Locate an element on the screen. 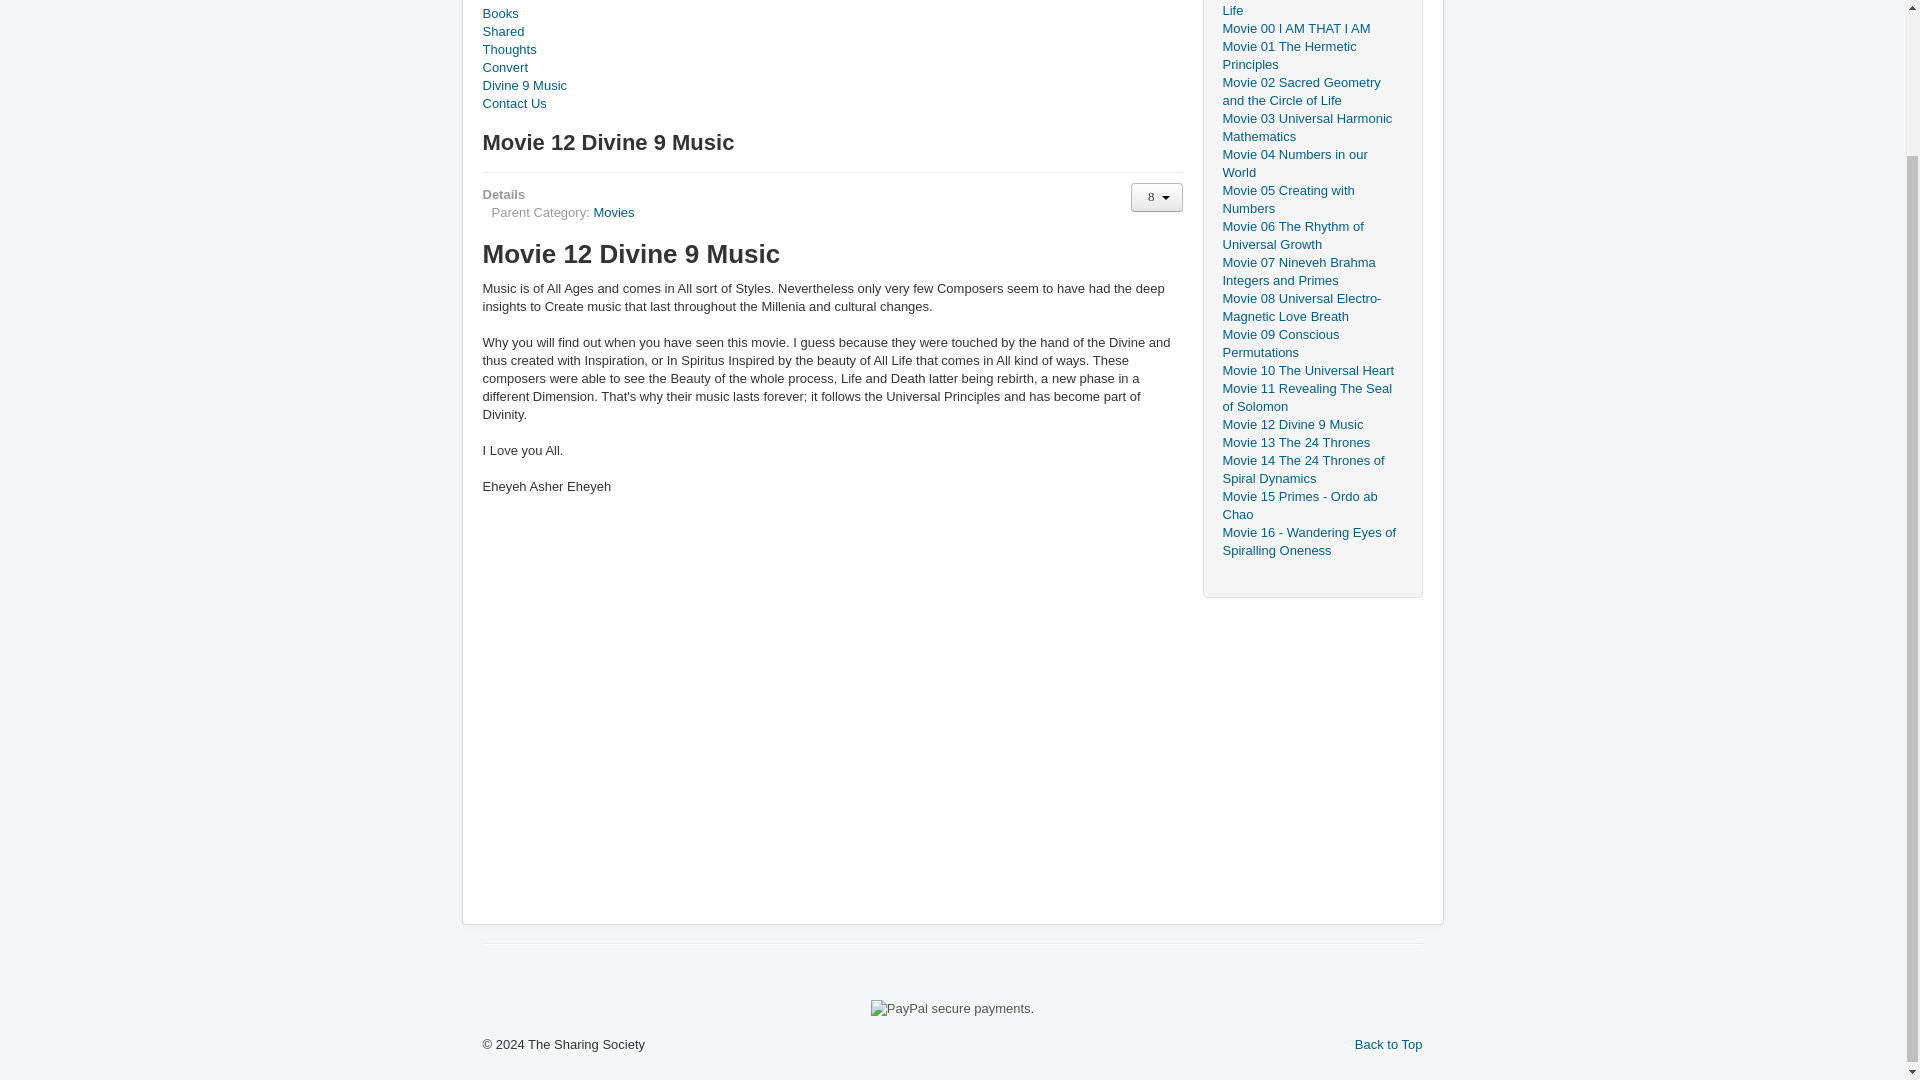  Movie 06 The Rhythm of Universal Growth is located at coordinates (1311, 236).